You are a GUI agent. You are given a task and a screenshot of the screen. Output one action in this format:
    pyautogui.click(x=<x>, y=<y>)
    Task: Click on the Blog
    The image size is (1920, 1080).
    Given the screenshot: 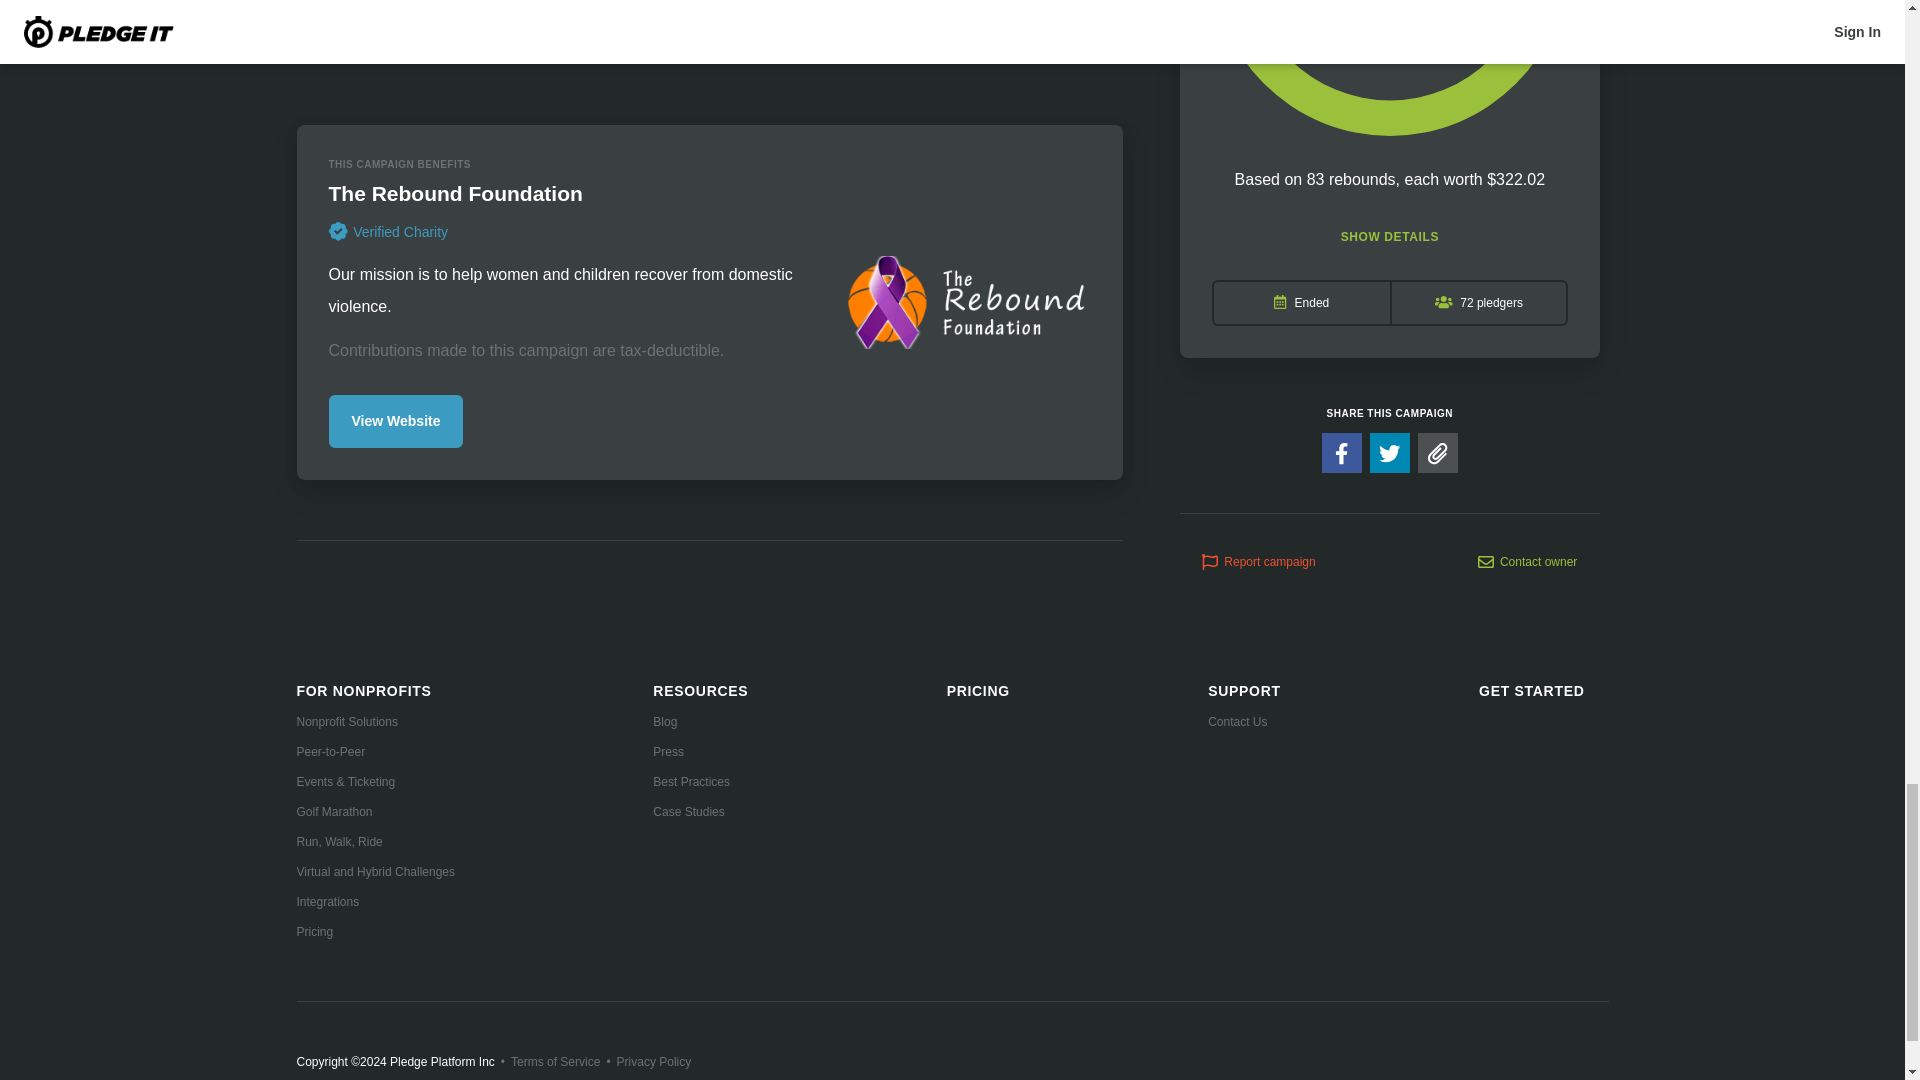 What is the action you would take?
    pyautogui.click(x=700, y=722)
    